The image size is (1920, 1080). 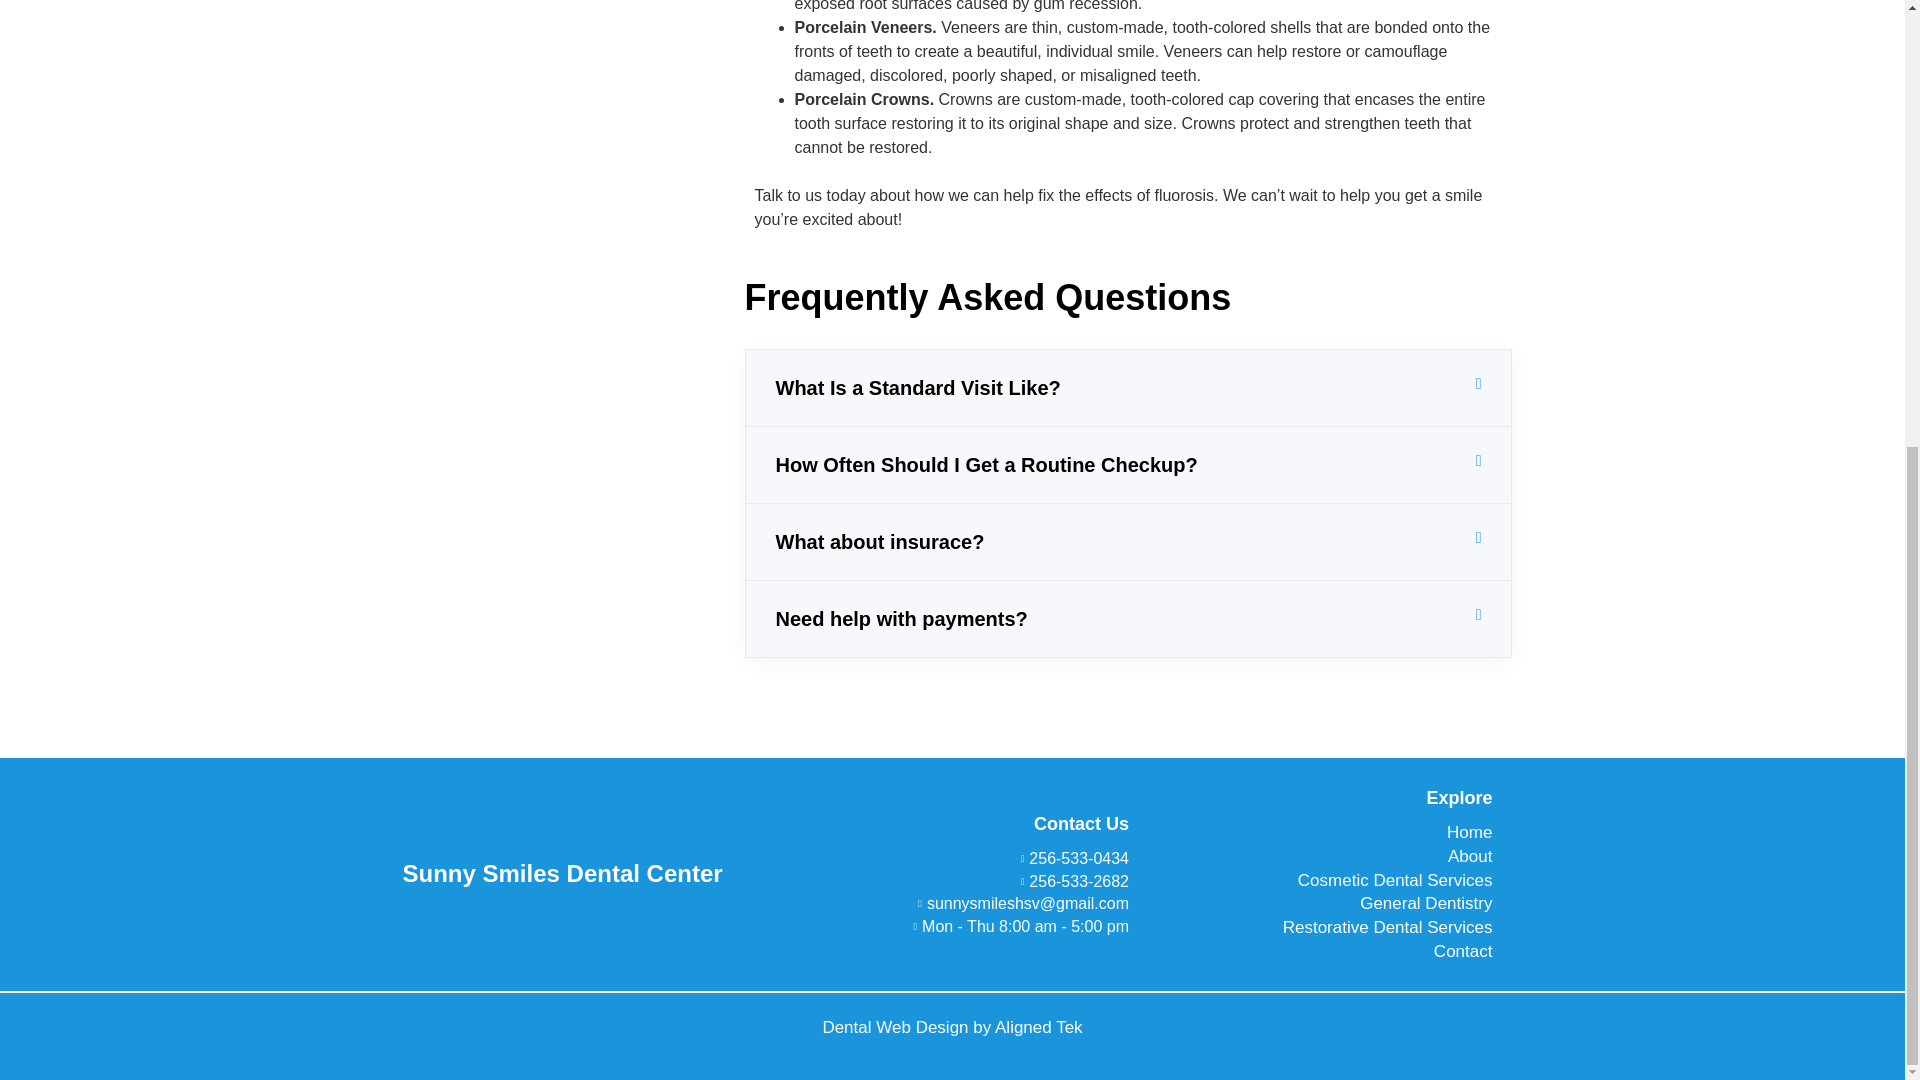 What do you see at coordinates (1038, 1027) in the screenshot?
I see `Aligned Tek` at bounding box center [1038, 1027].